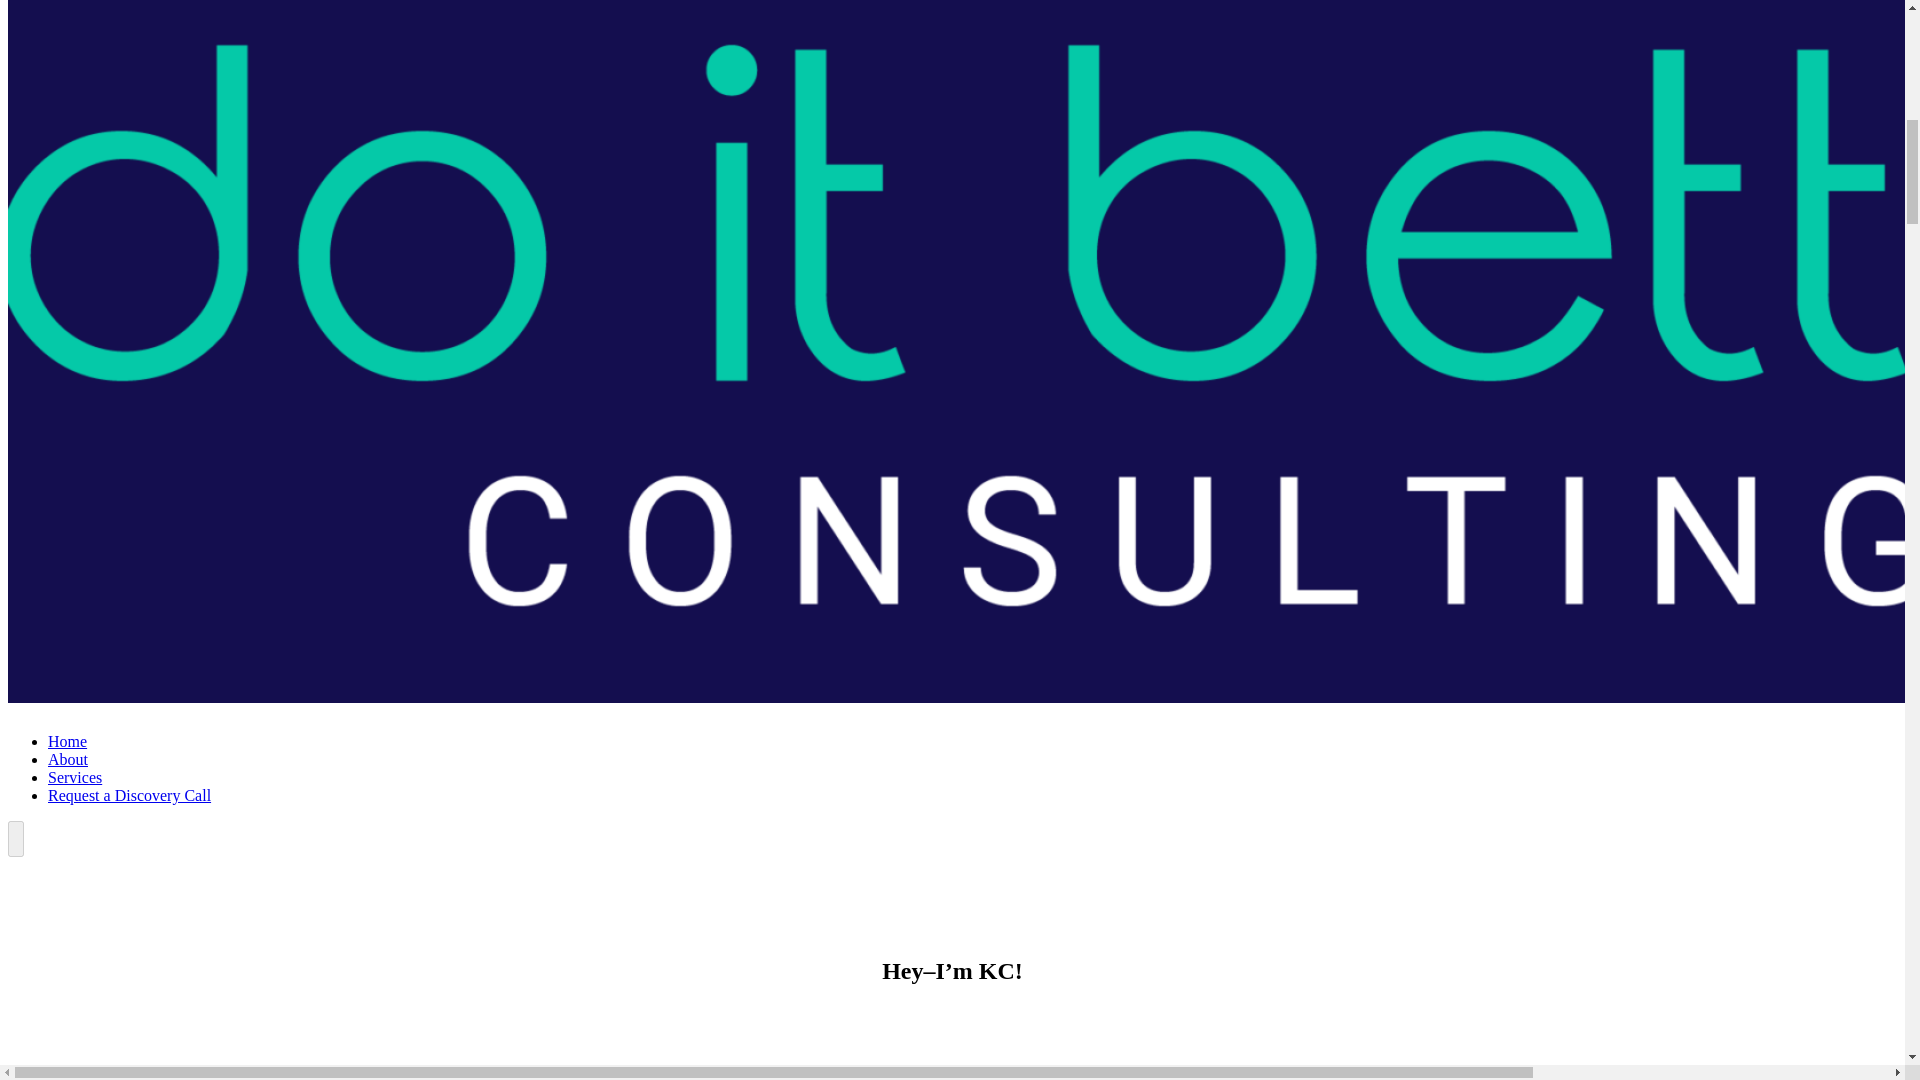 The image size is (1920, 1080). Describe the element at coordinates (68, 758) in the screenshot. I see `About` at that location.